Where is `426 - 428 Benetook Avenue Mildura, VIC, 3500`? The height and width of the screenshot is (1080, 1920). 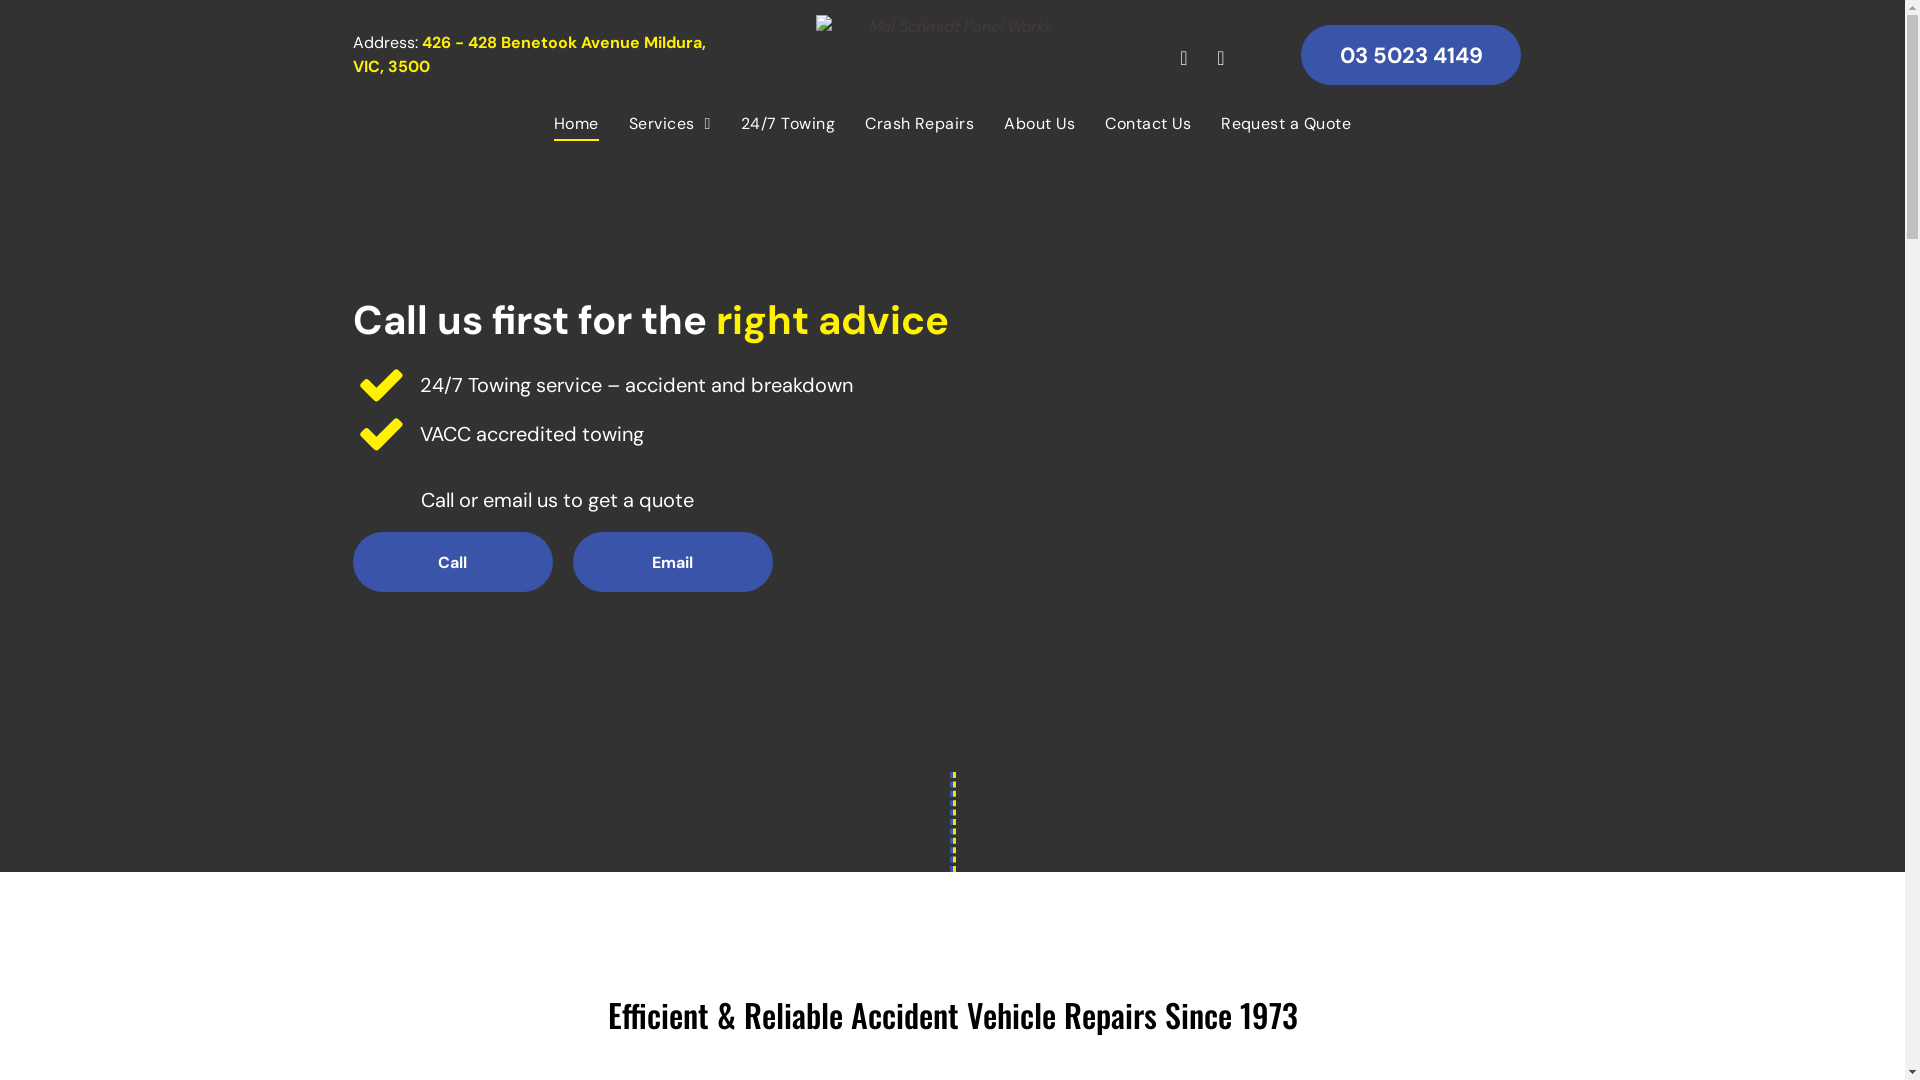 426 - 428 Benetook Avenue Mildura, VIC, 3500 is located at coordinates (528, 54).